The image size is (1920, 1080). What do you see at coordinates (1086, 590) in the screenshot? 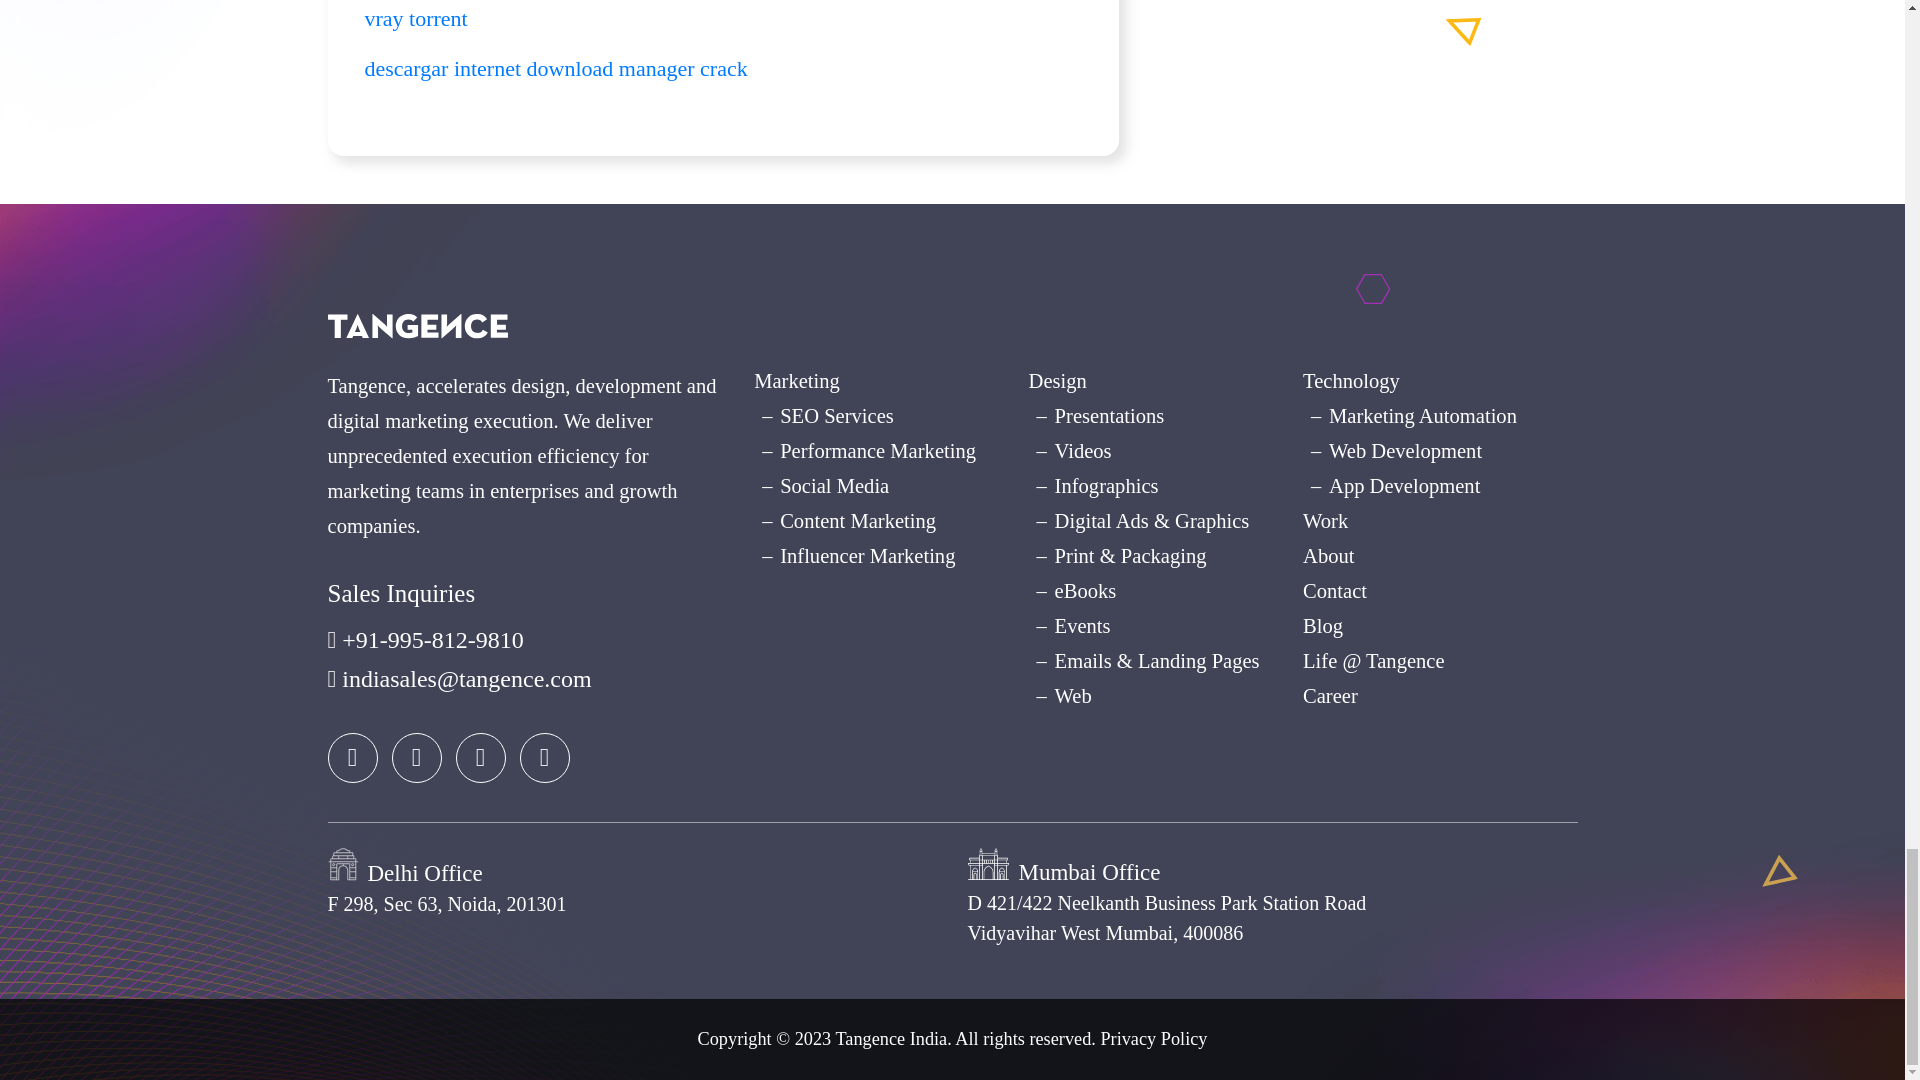
I see `eBooks` at bounding box center [1086, 590].